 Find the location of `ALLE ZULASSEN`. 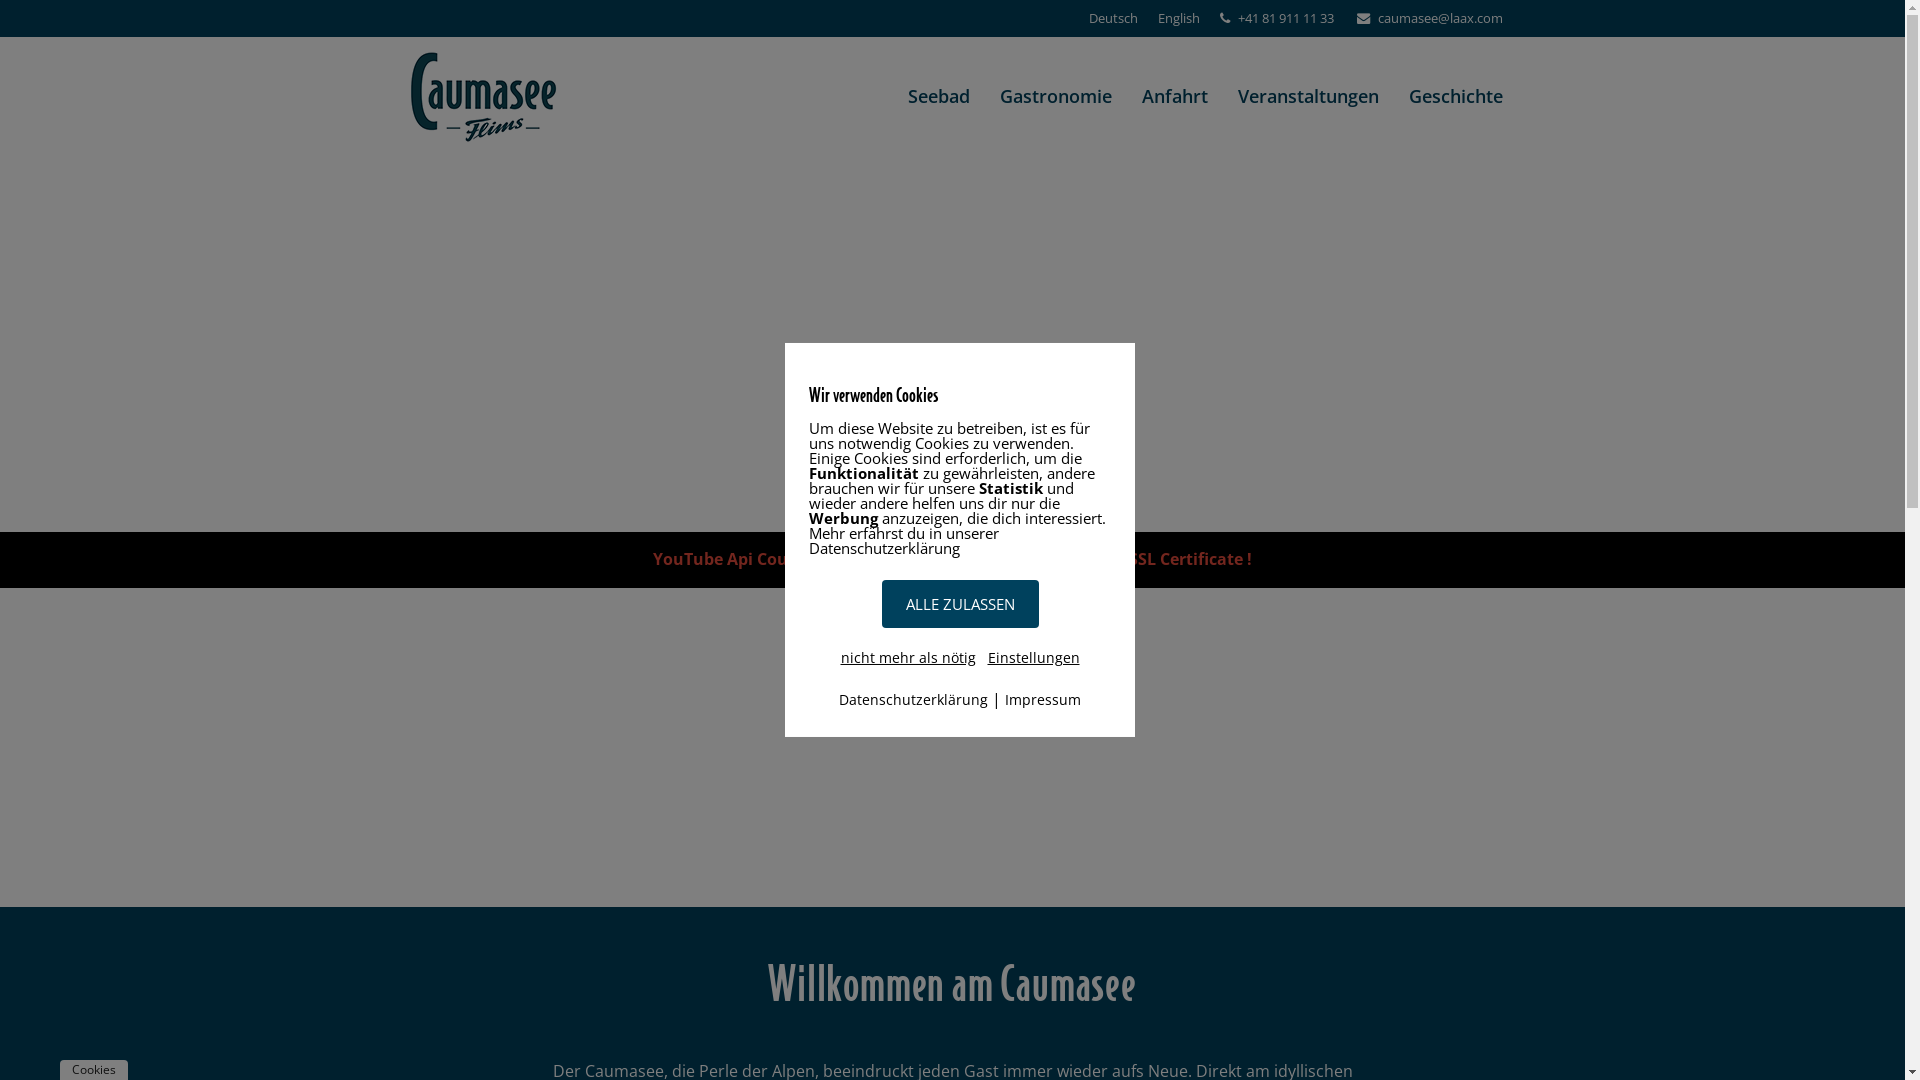

ALLE ZULASSEN is located at coordinates (960, 604).